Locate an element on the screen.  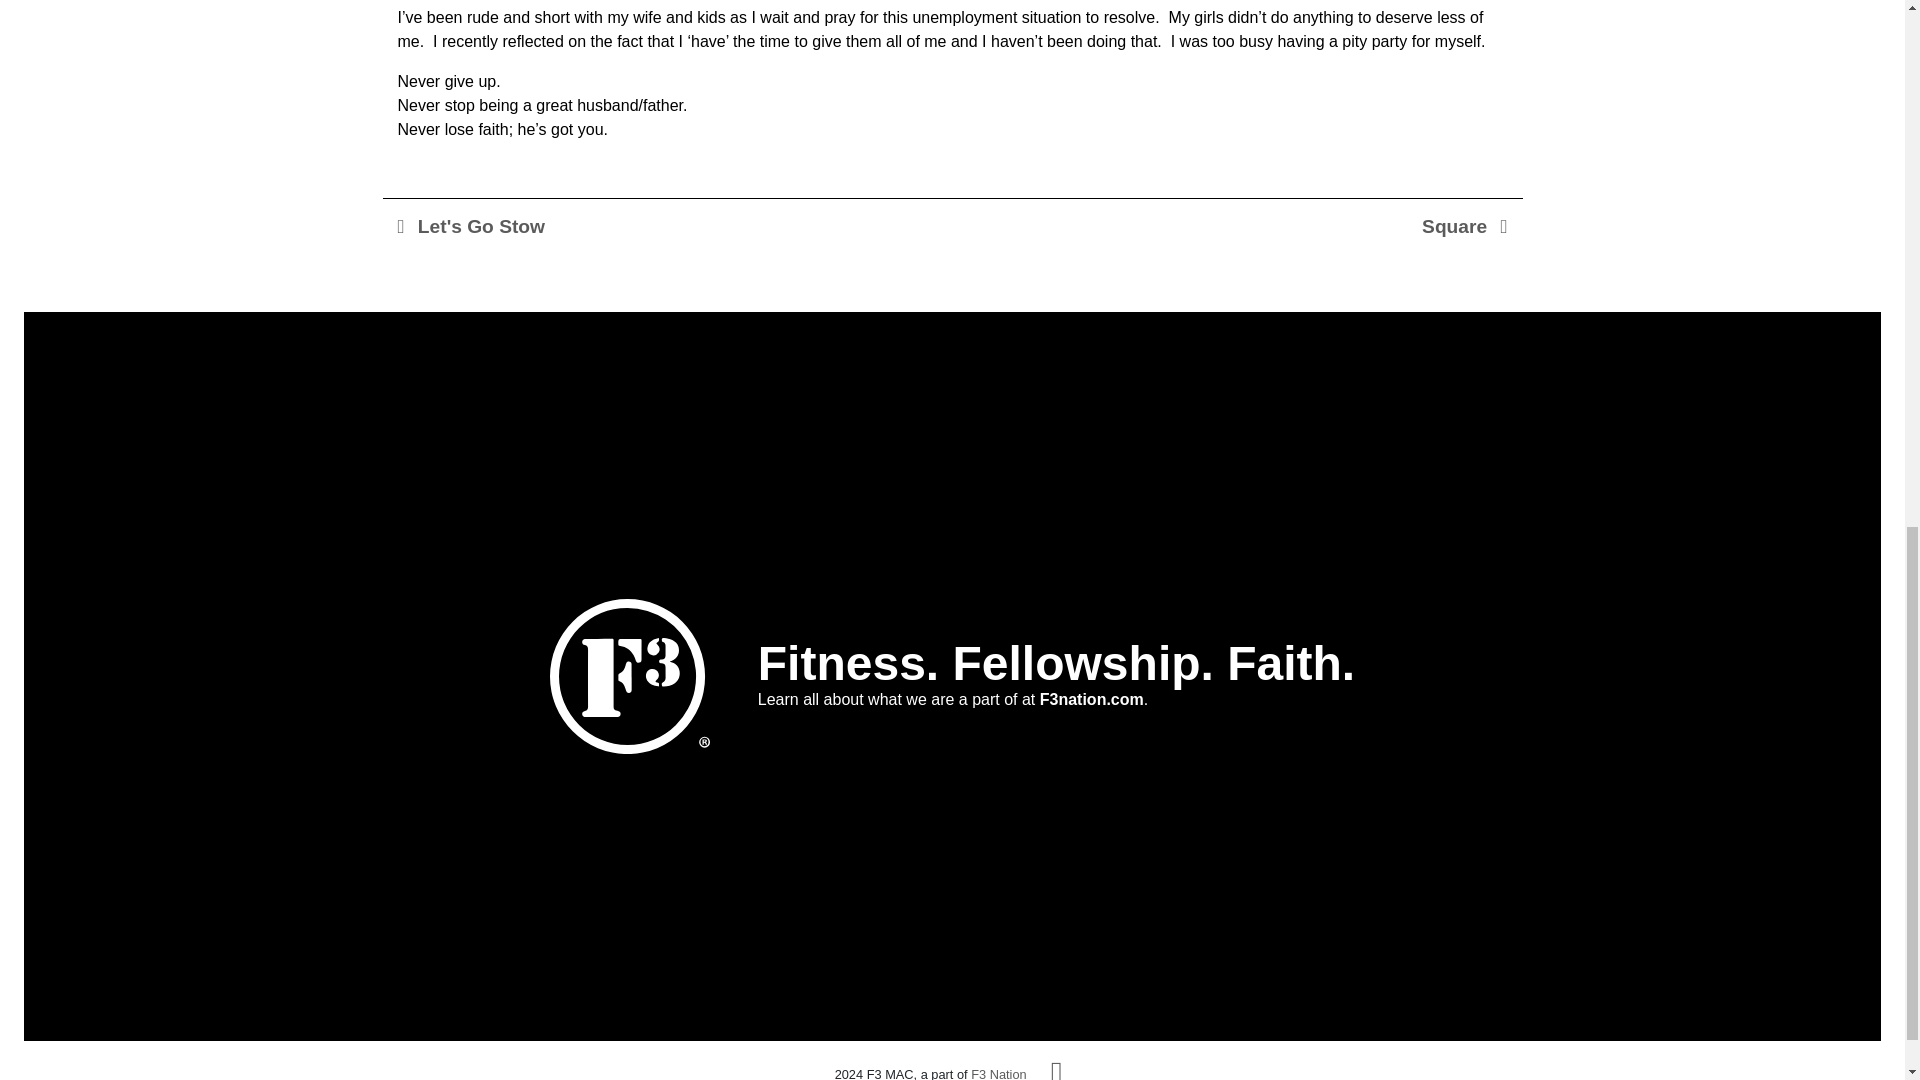
Let's Go Stow is located at coordinates (471, 226).